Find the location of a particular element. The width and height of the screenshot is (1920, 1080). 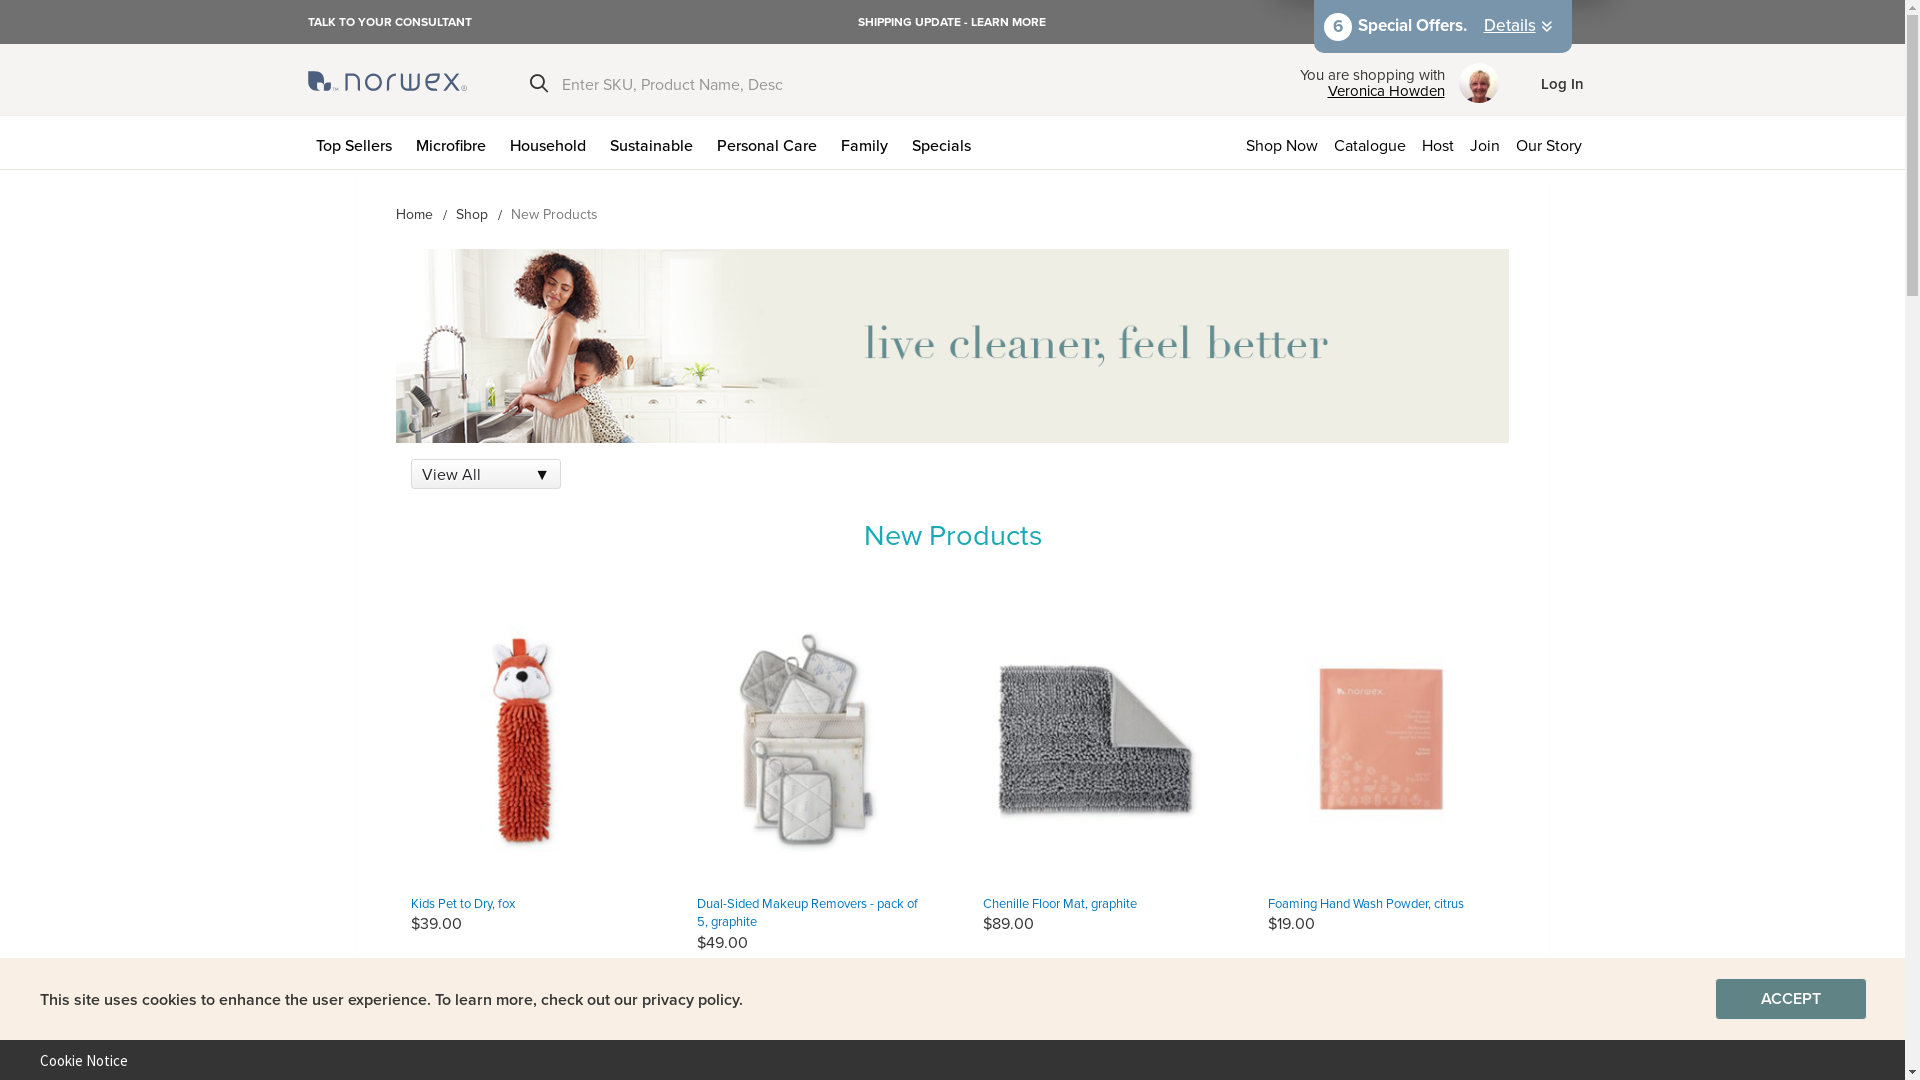

Catalogue is located at coordinates (1370, 142).